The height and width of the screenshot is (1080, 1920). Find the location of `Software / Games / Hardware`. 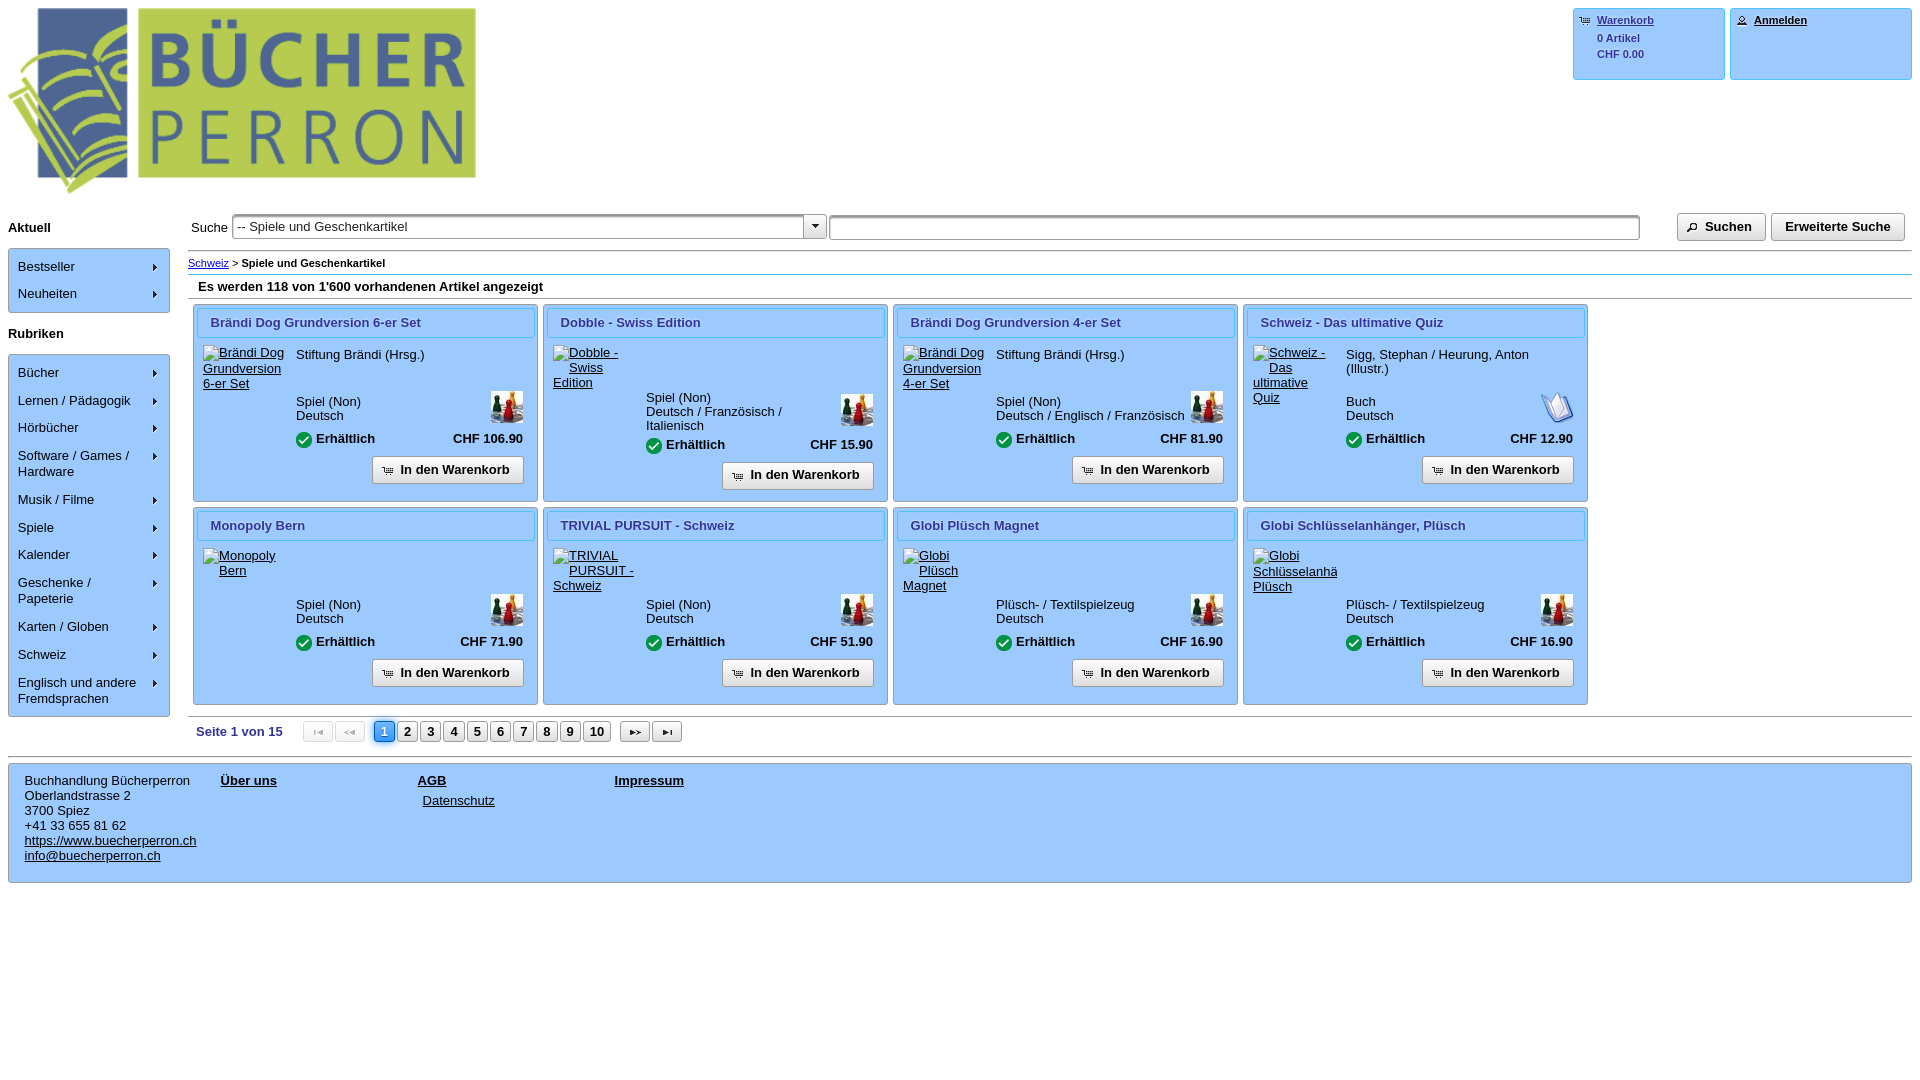

Software / Games / Hardware is located at coordinates (90, 464).